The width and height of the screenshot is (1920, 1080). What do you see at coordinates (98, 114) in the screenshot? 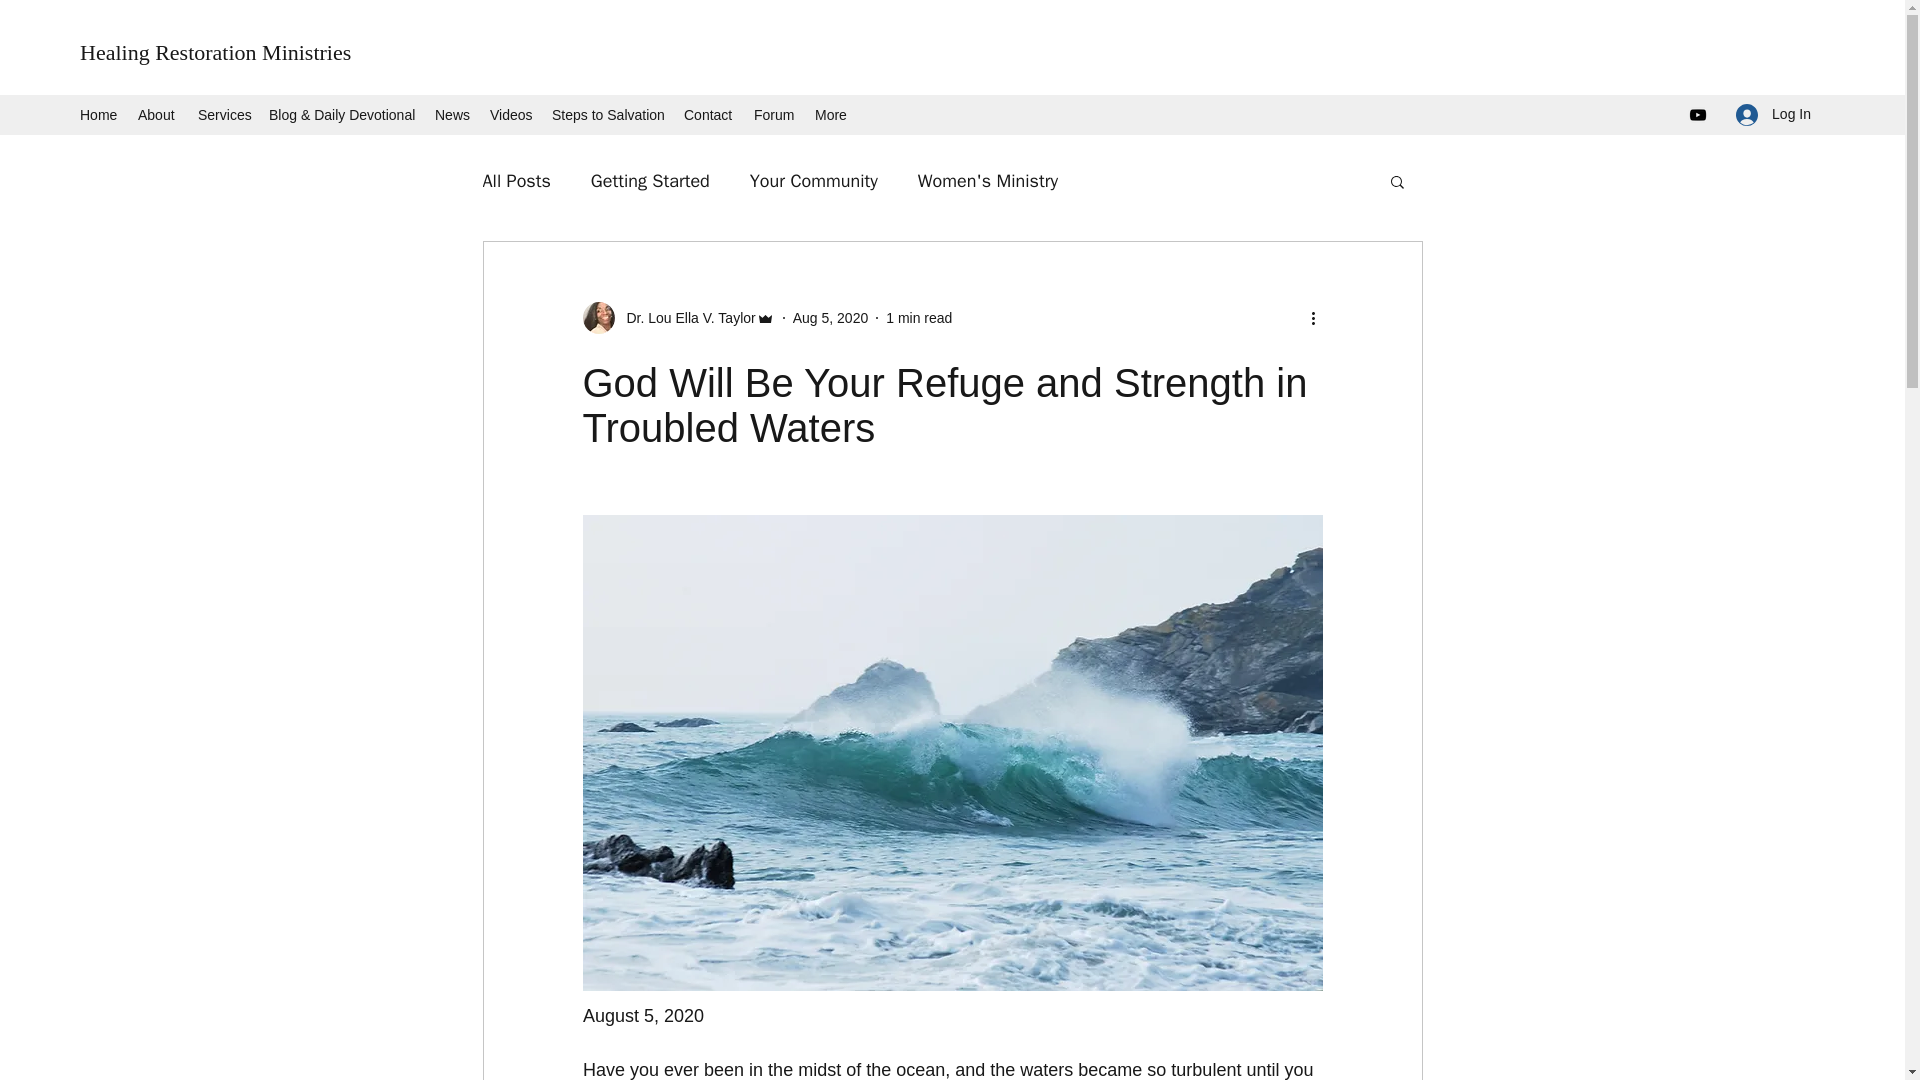
I see `Home` at bounding box center [98, 114].